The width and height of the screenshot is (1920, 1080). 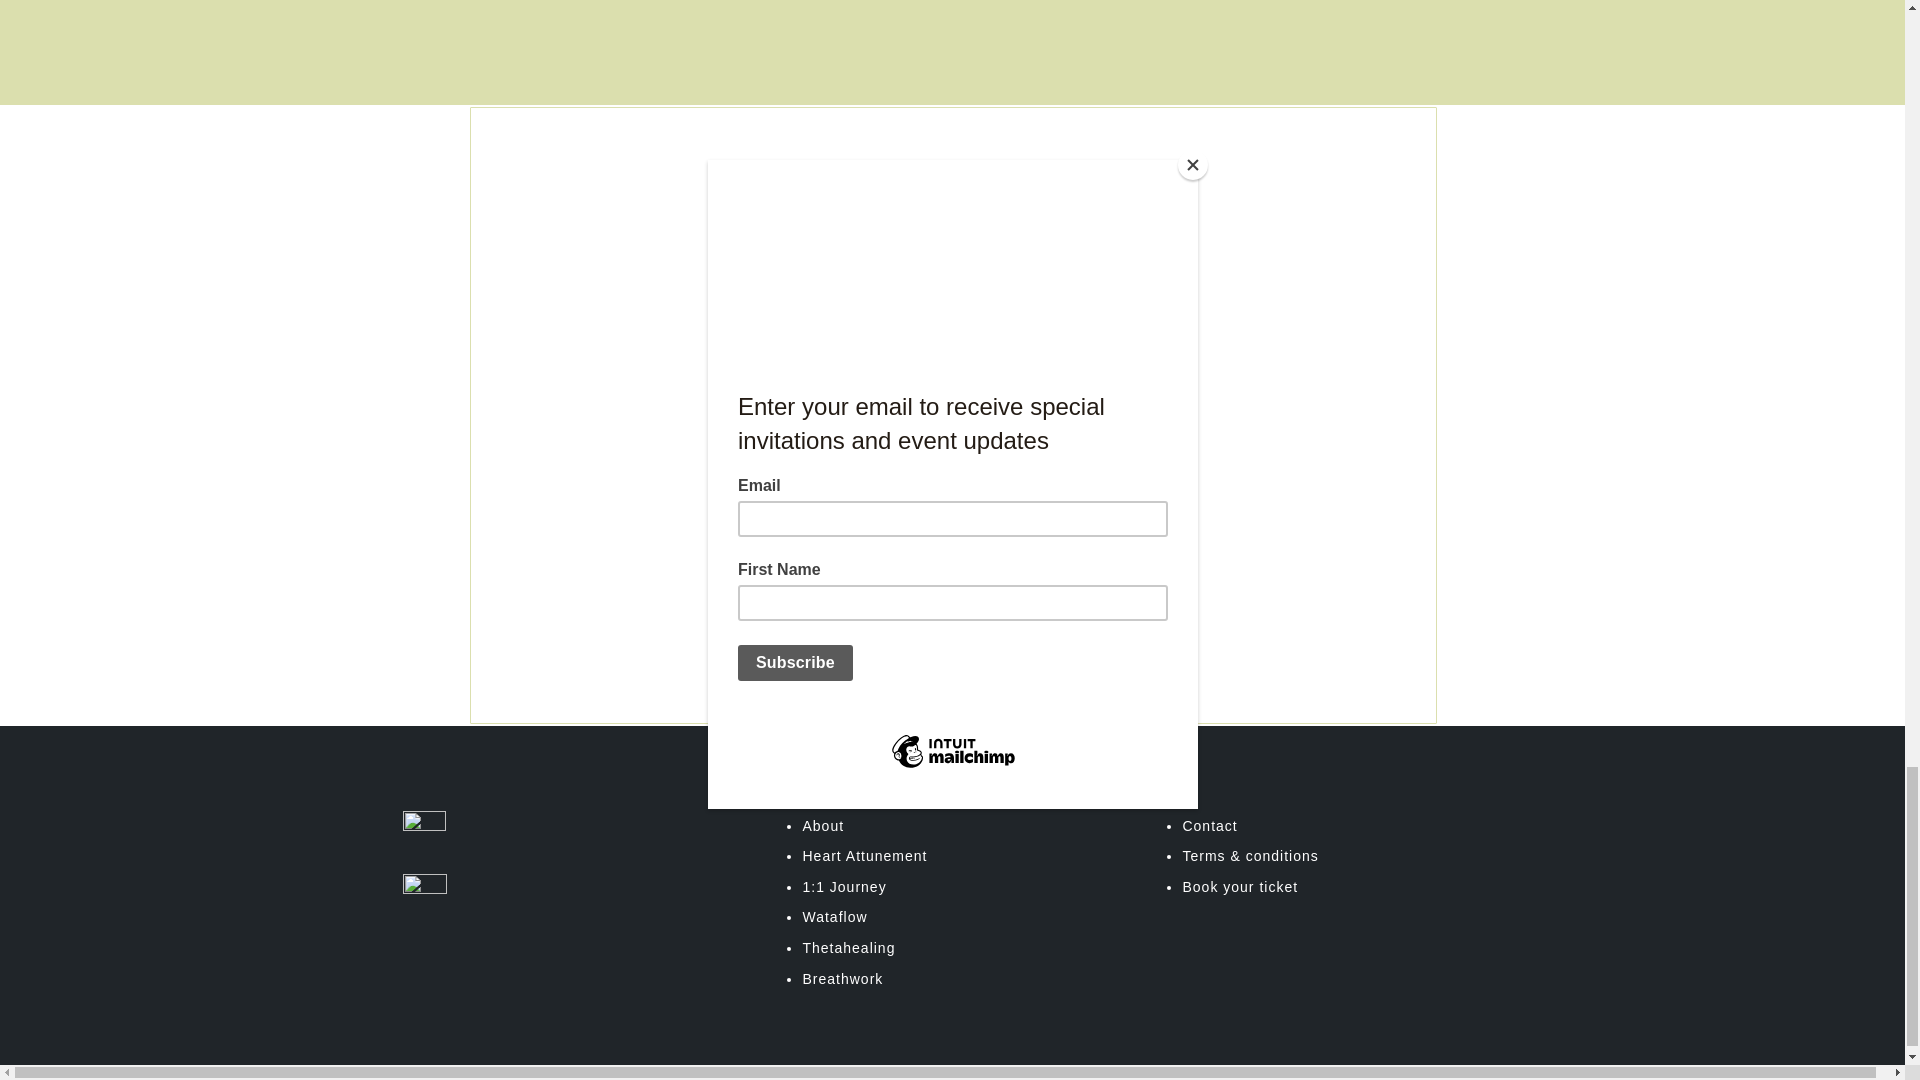 What do you see at coordinates (834, 916) in the screenshot?
I see `Wataflow` at bounding box center [834, 916].